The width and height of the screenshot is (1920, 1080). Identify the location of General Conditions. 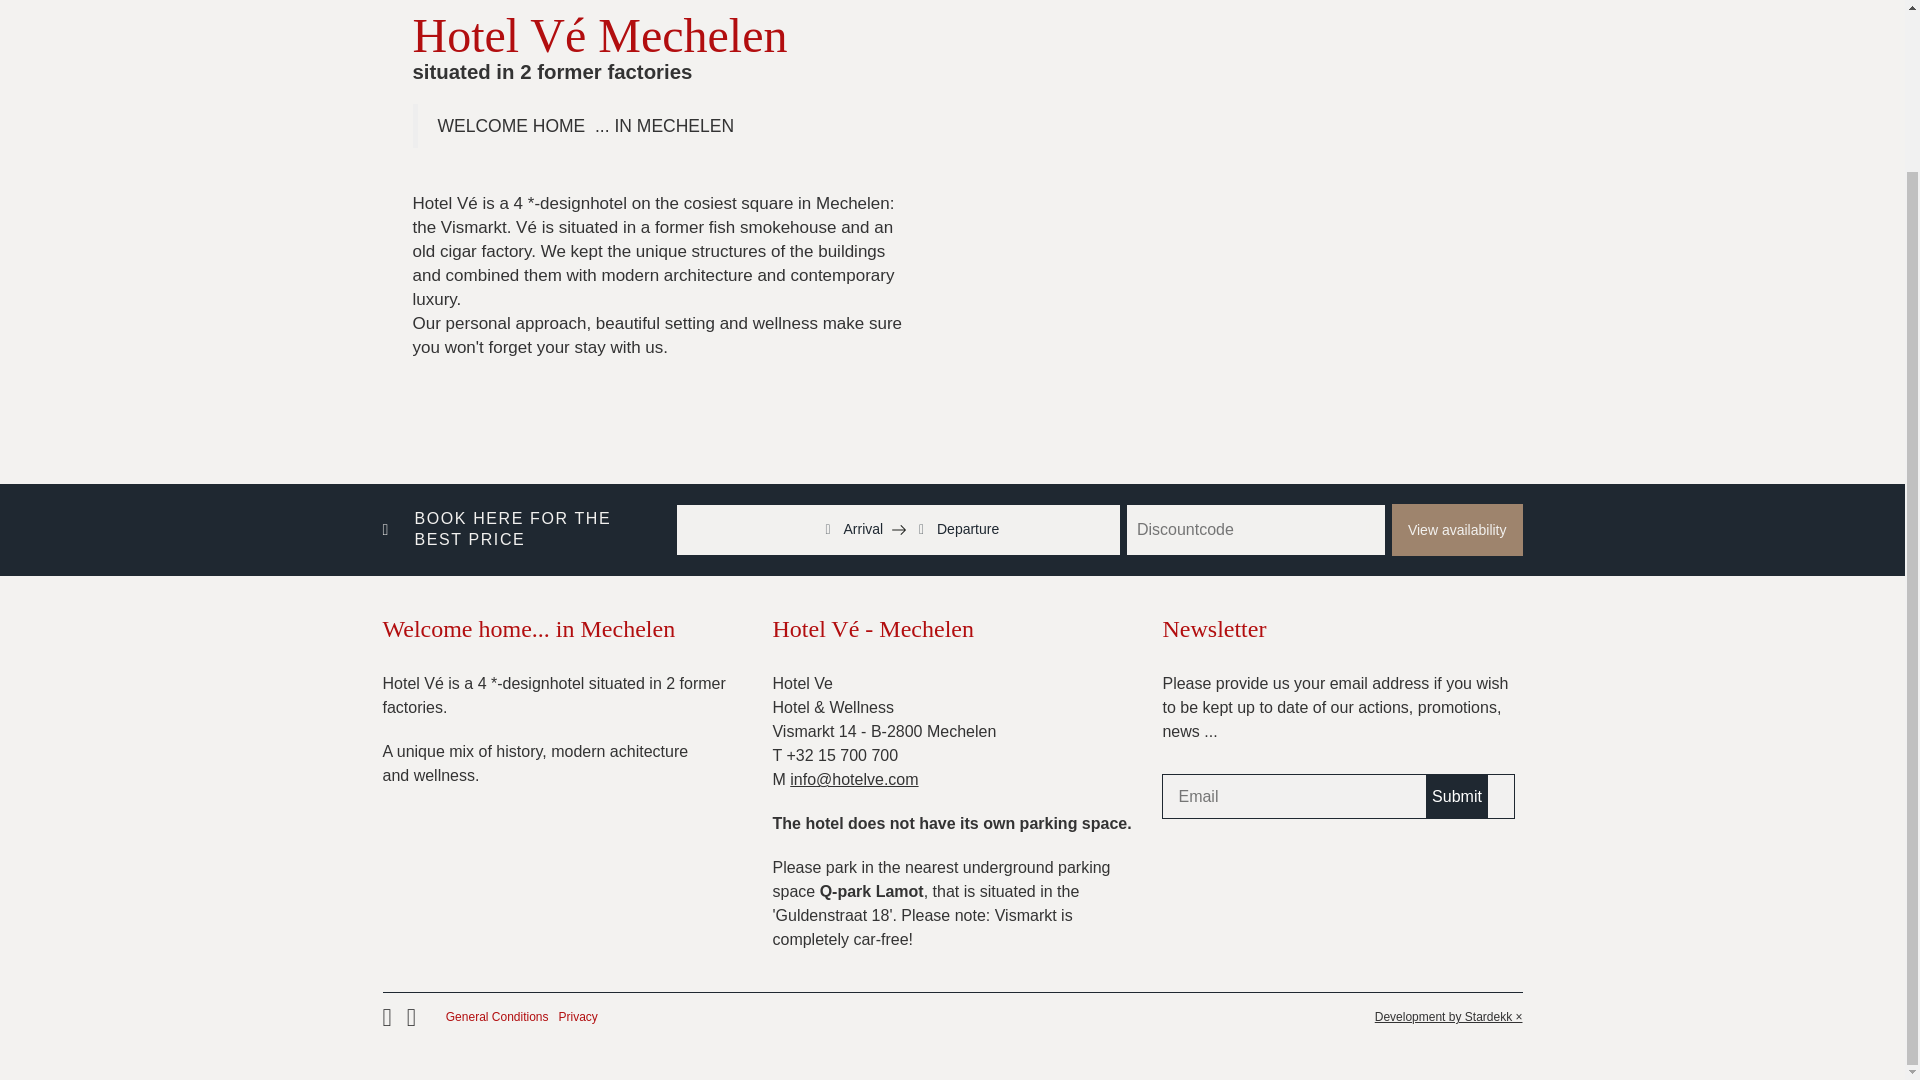
(497, 1017).